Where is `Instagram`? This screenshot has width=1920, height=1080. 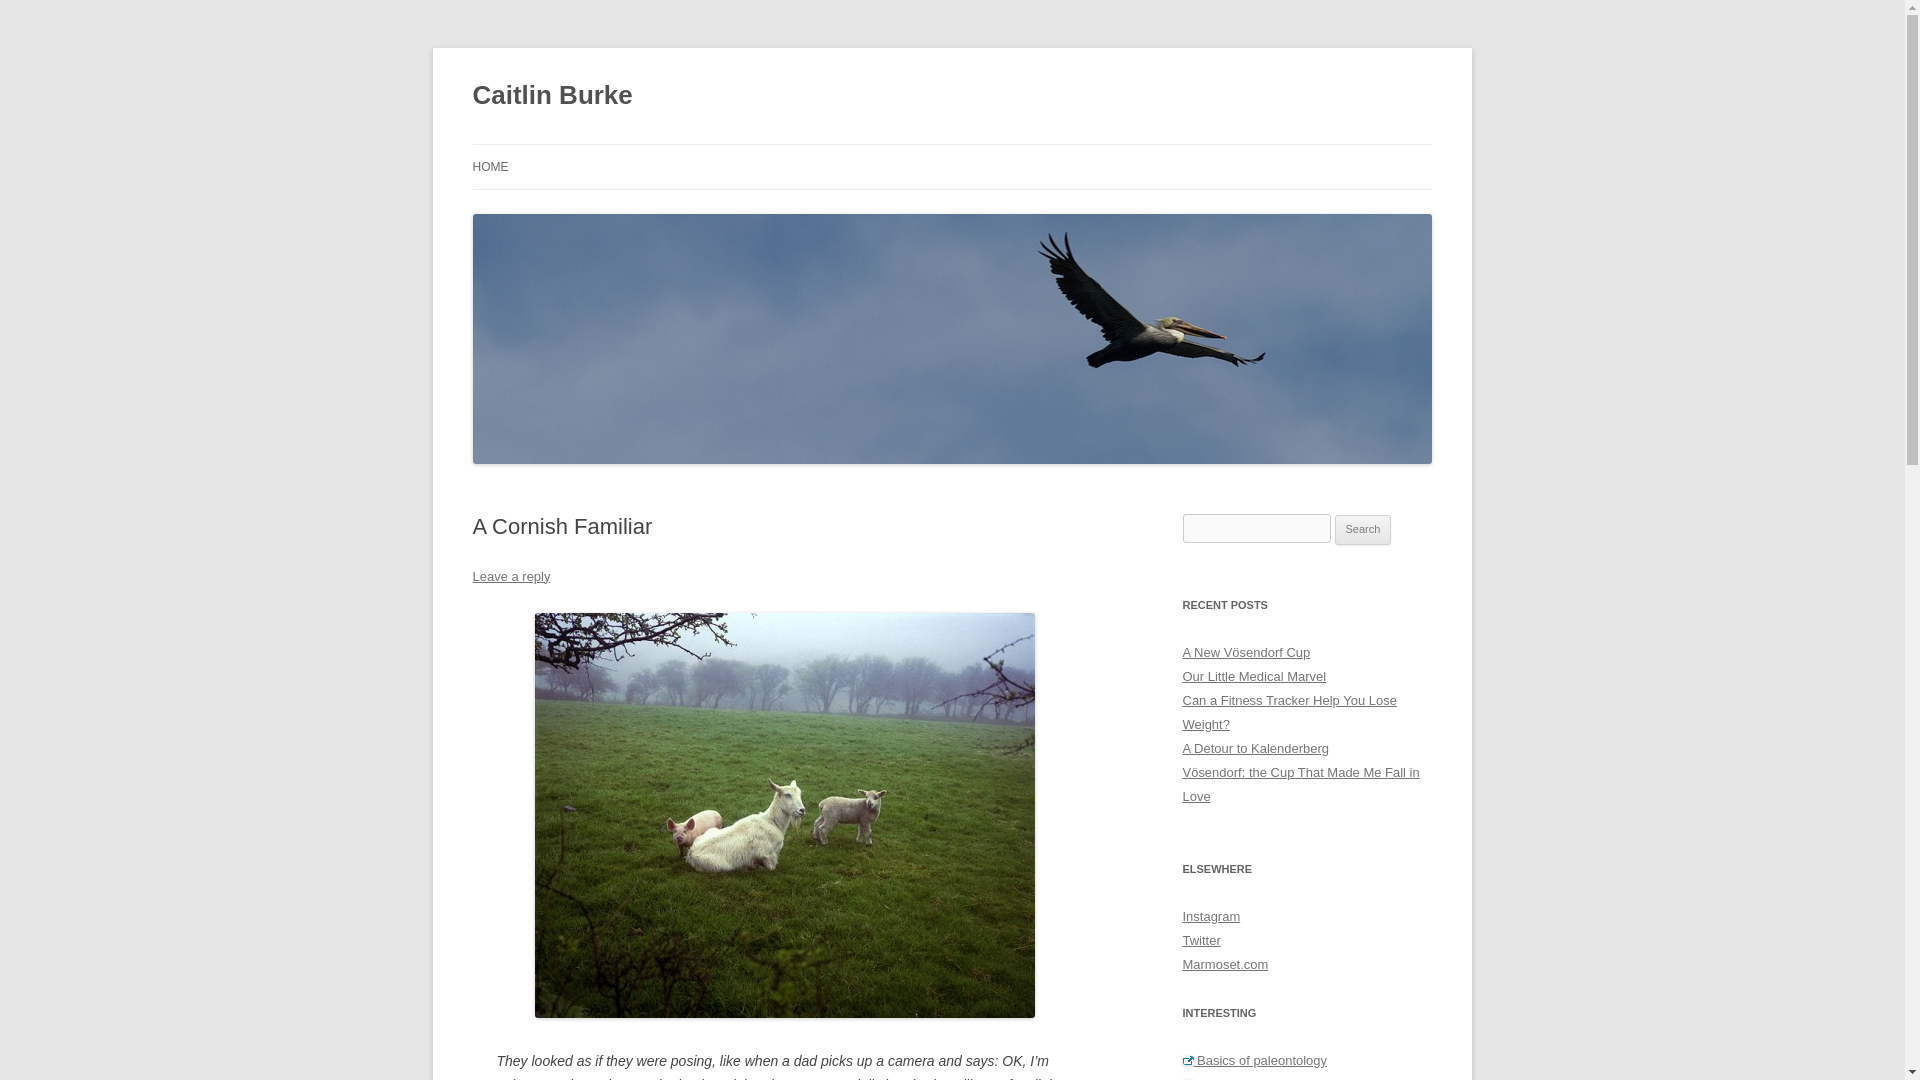
Instagram is located at coordinates (1211, 916).